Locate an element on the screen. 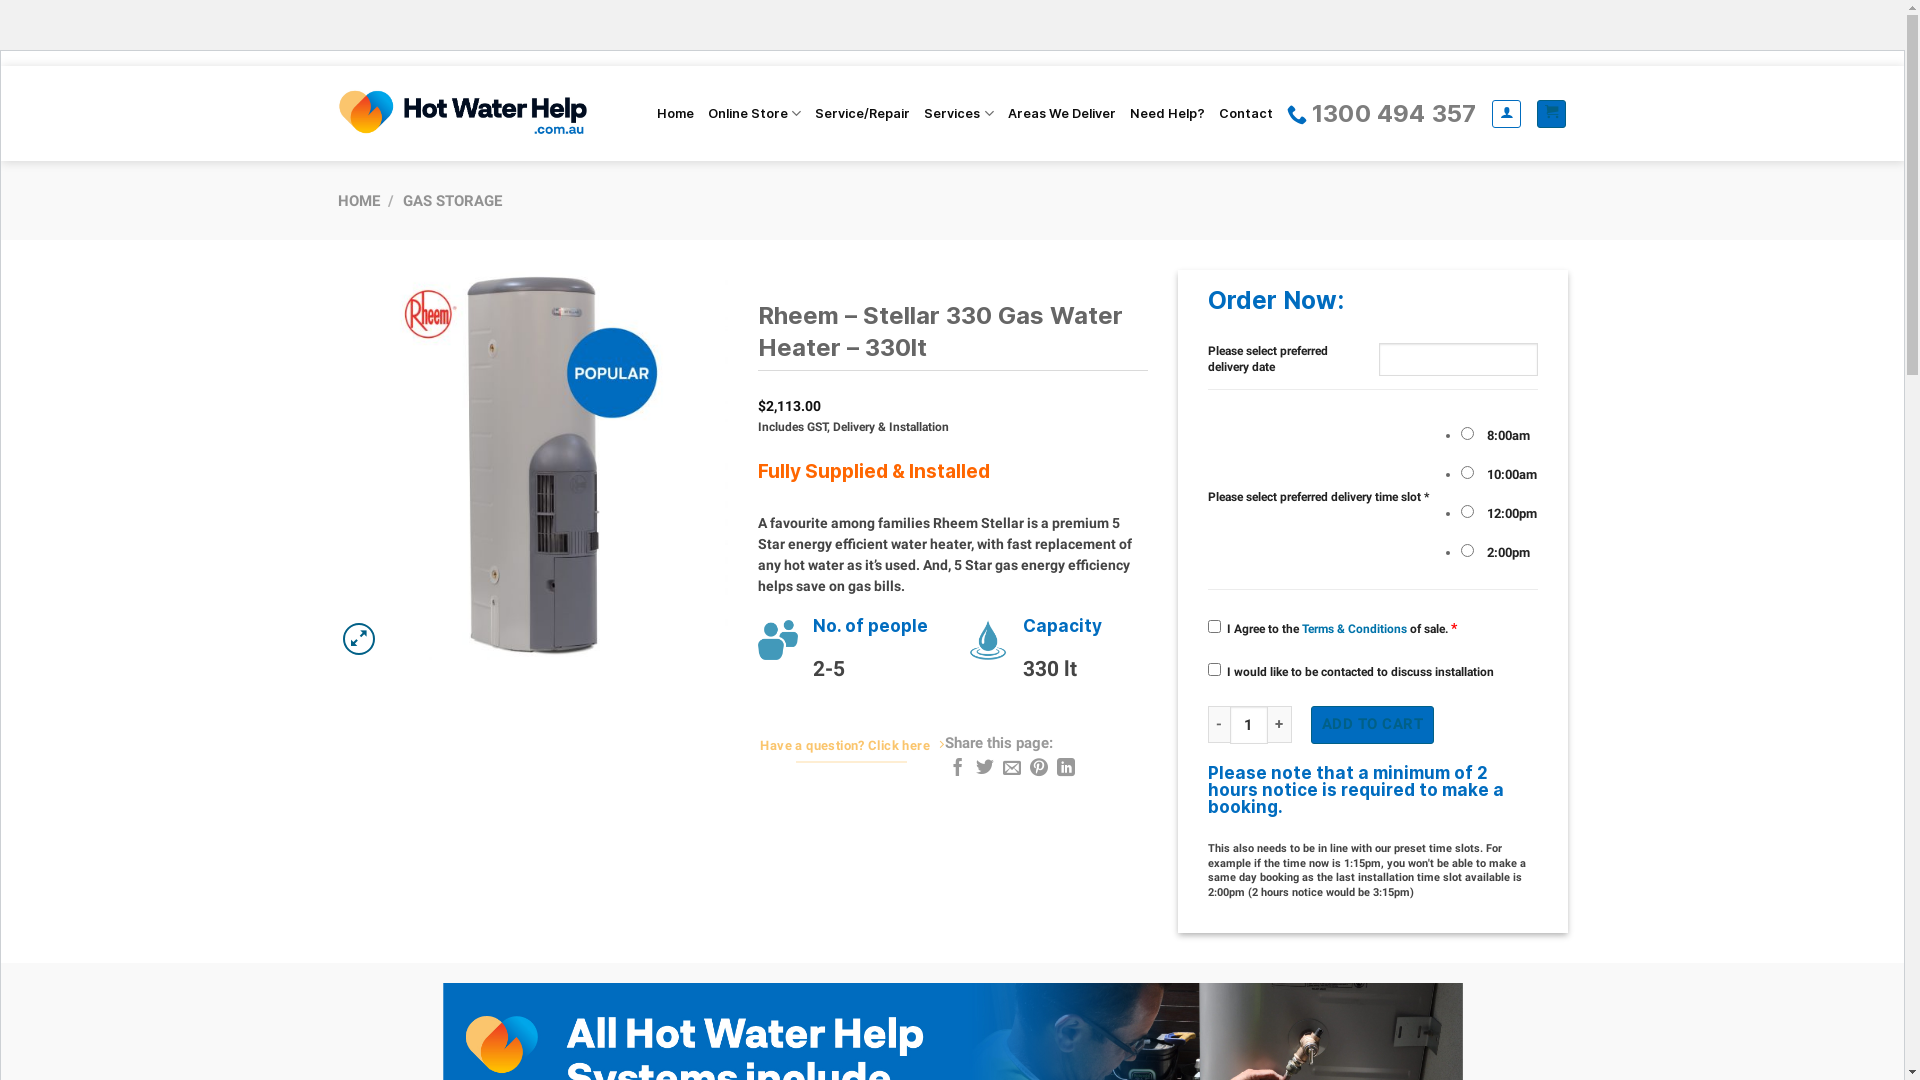  HOME is located at coordinates (359, 201).